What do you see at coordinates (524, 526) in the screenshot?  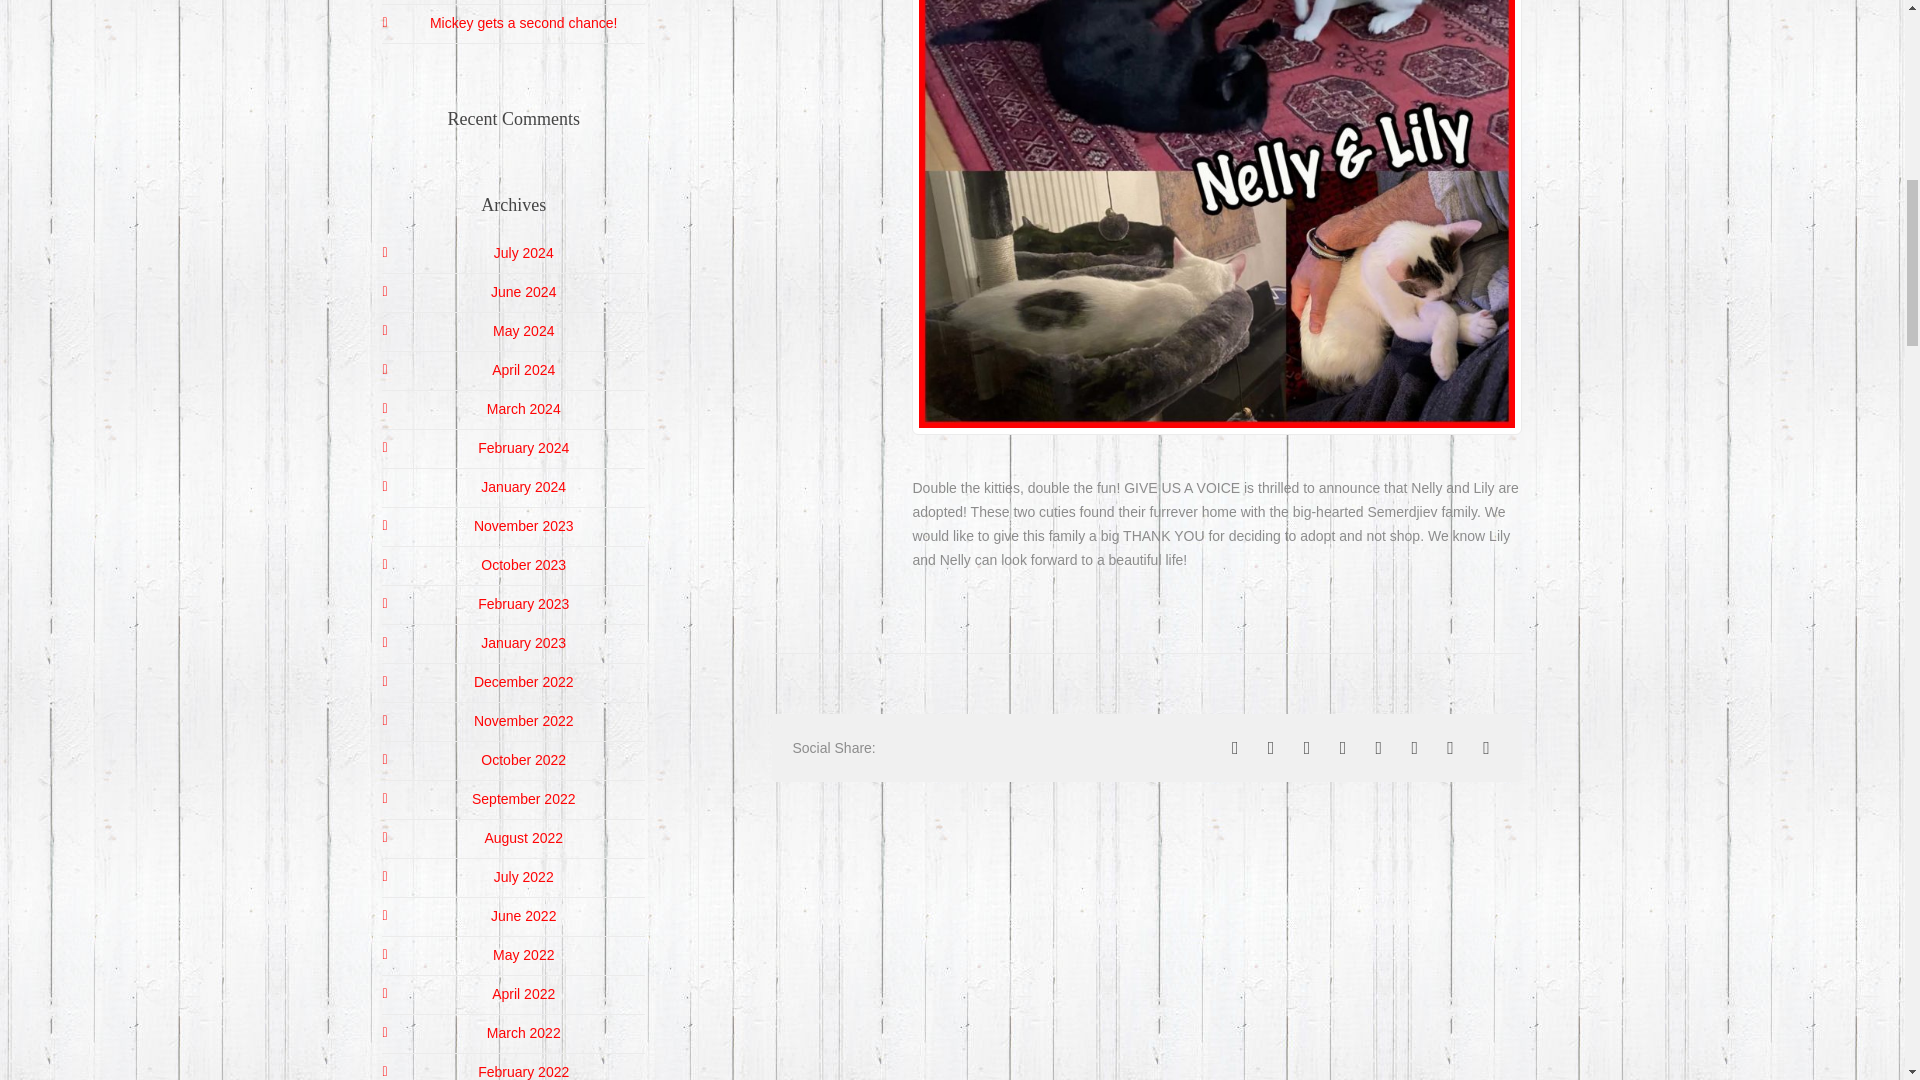 I see `November 2023` at bounding box center [524, 526].